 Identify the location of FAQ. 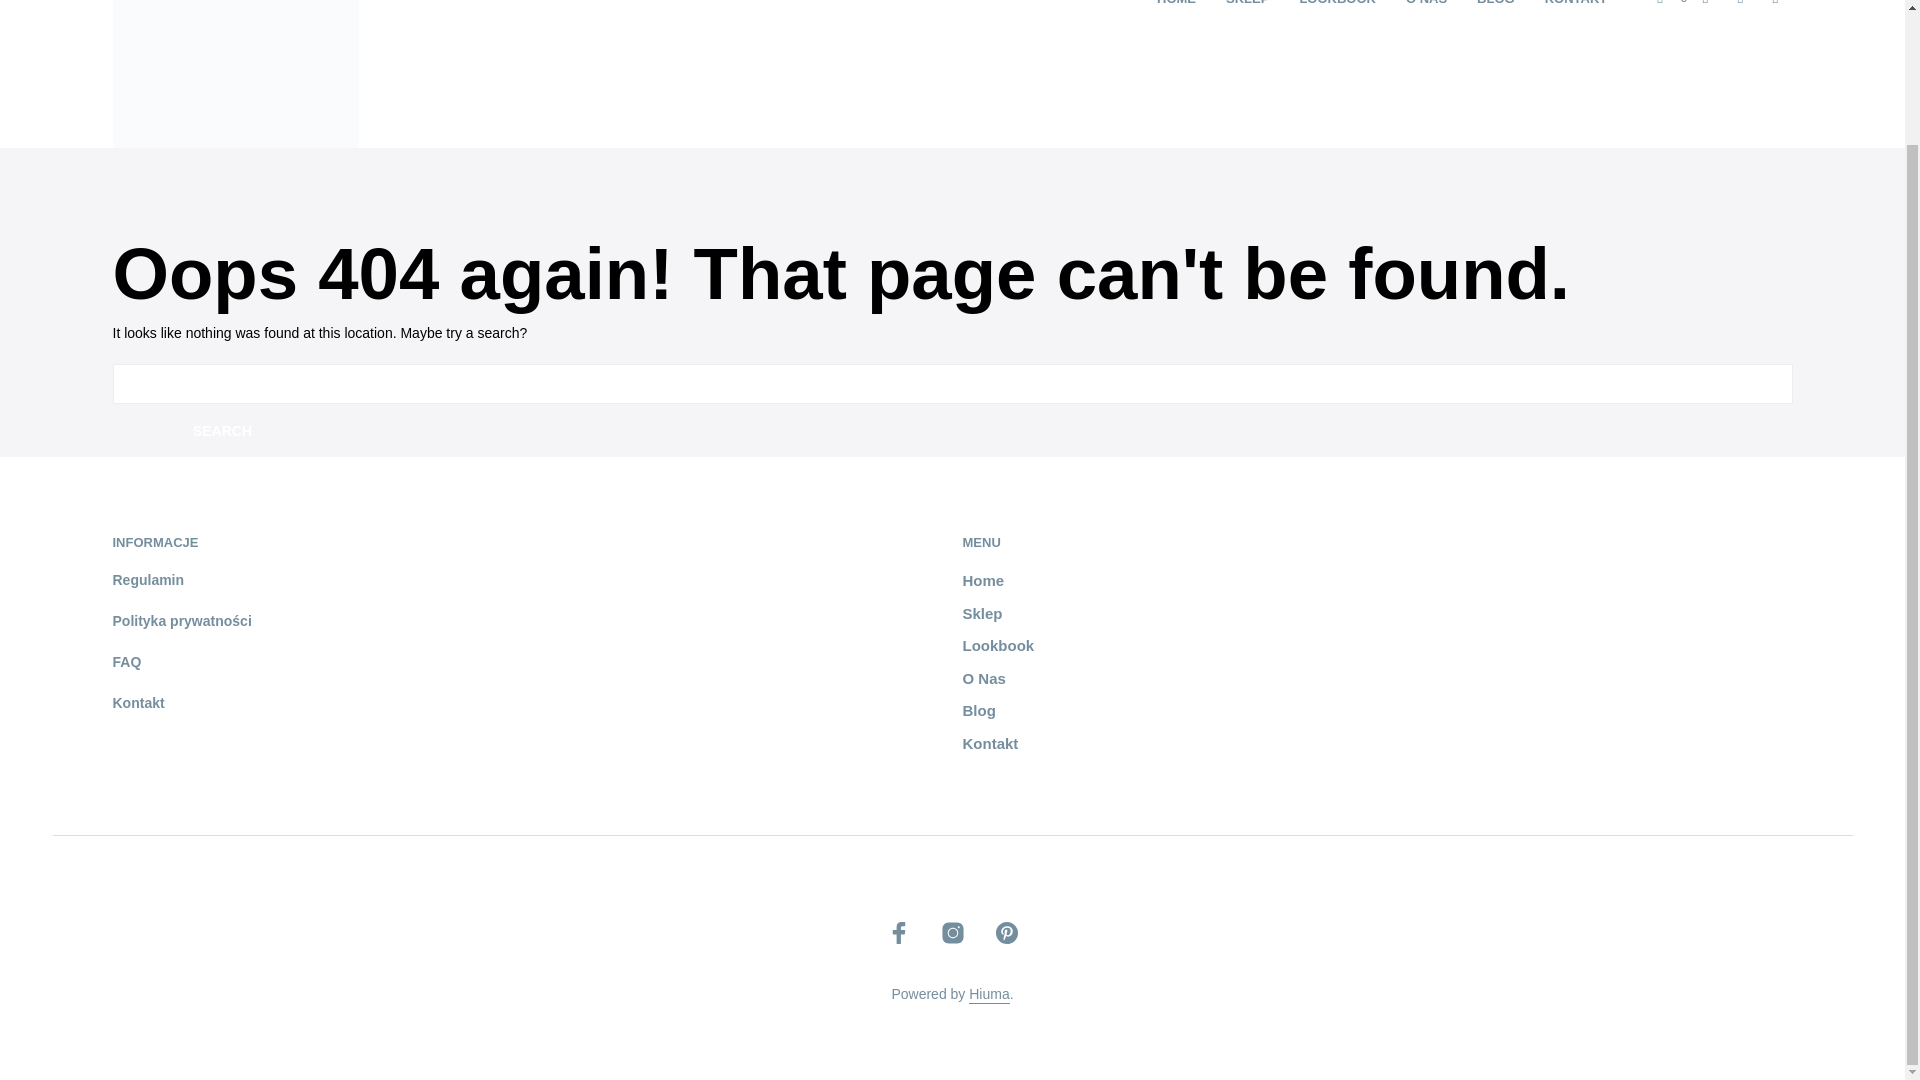
(126, 662).